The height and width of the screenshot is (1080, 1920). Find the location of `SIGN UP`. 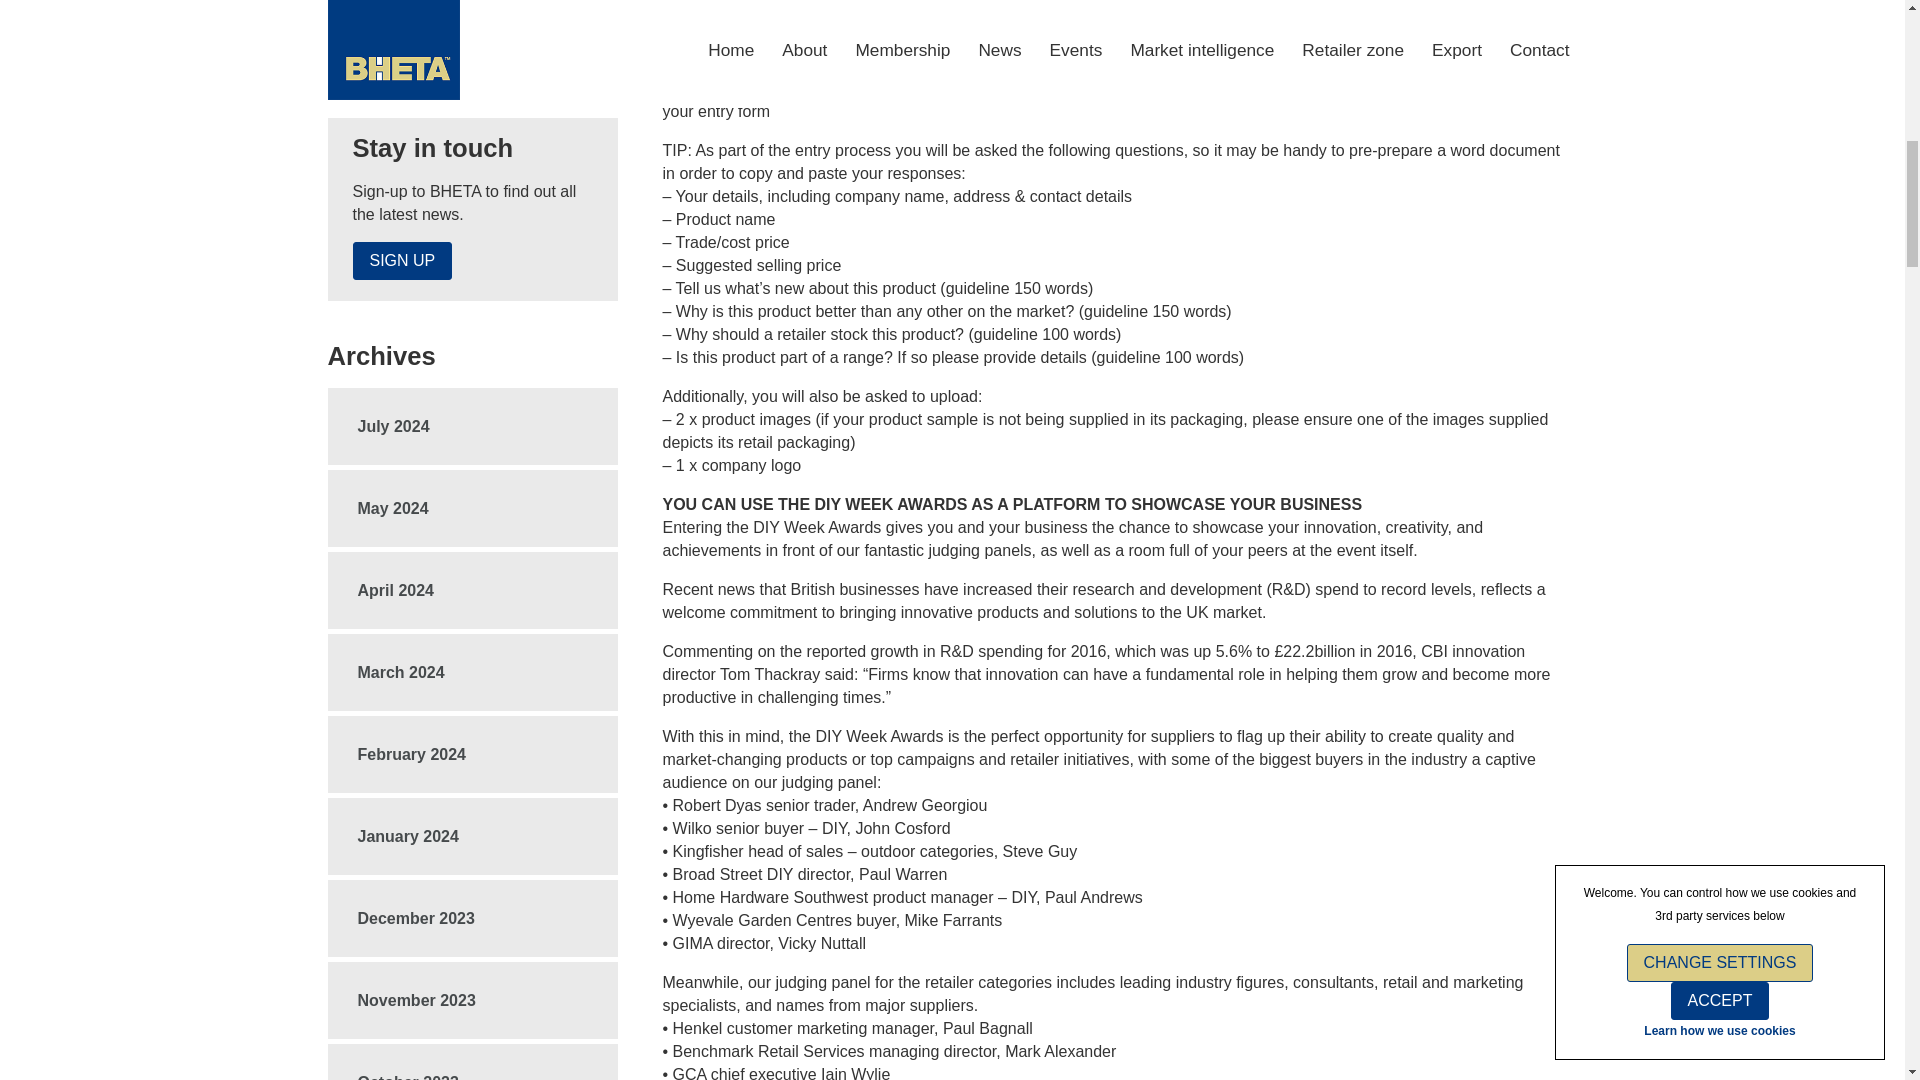

SIGN UP is located at coordinates (401, 260).